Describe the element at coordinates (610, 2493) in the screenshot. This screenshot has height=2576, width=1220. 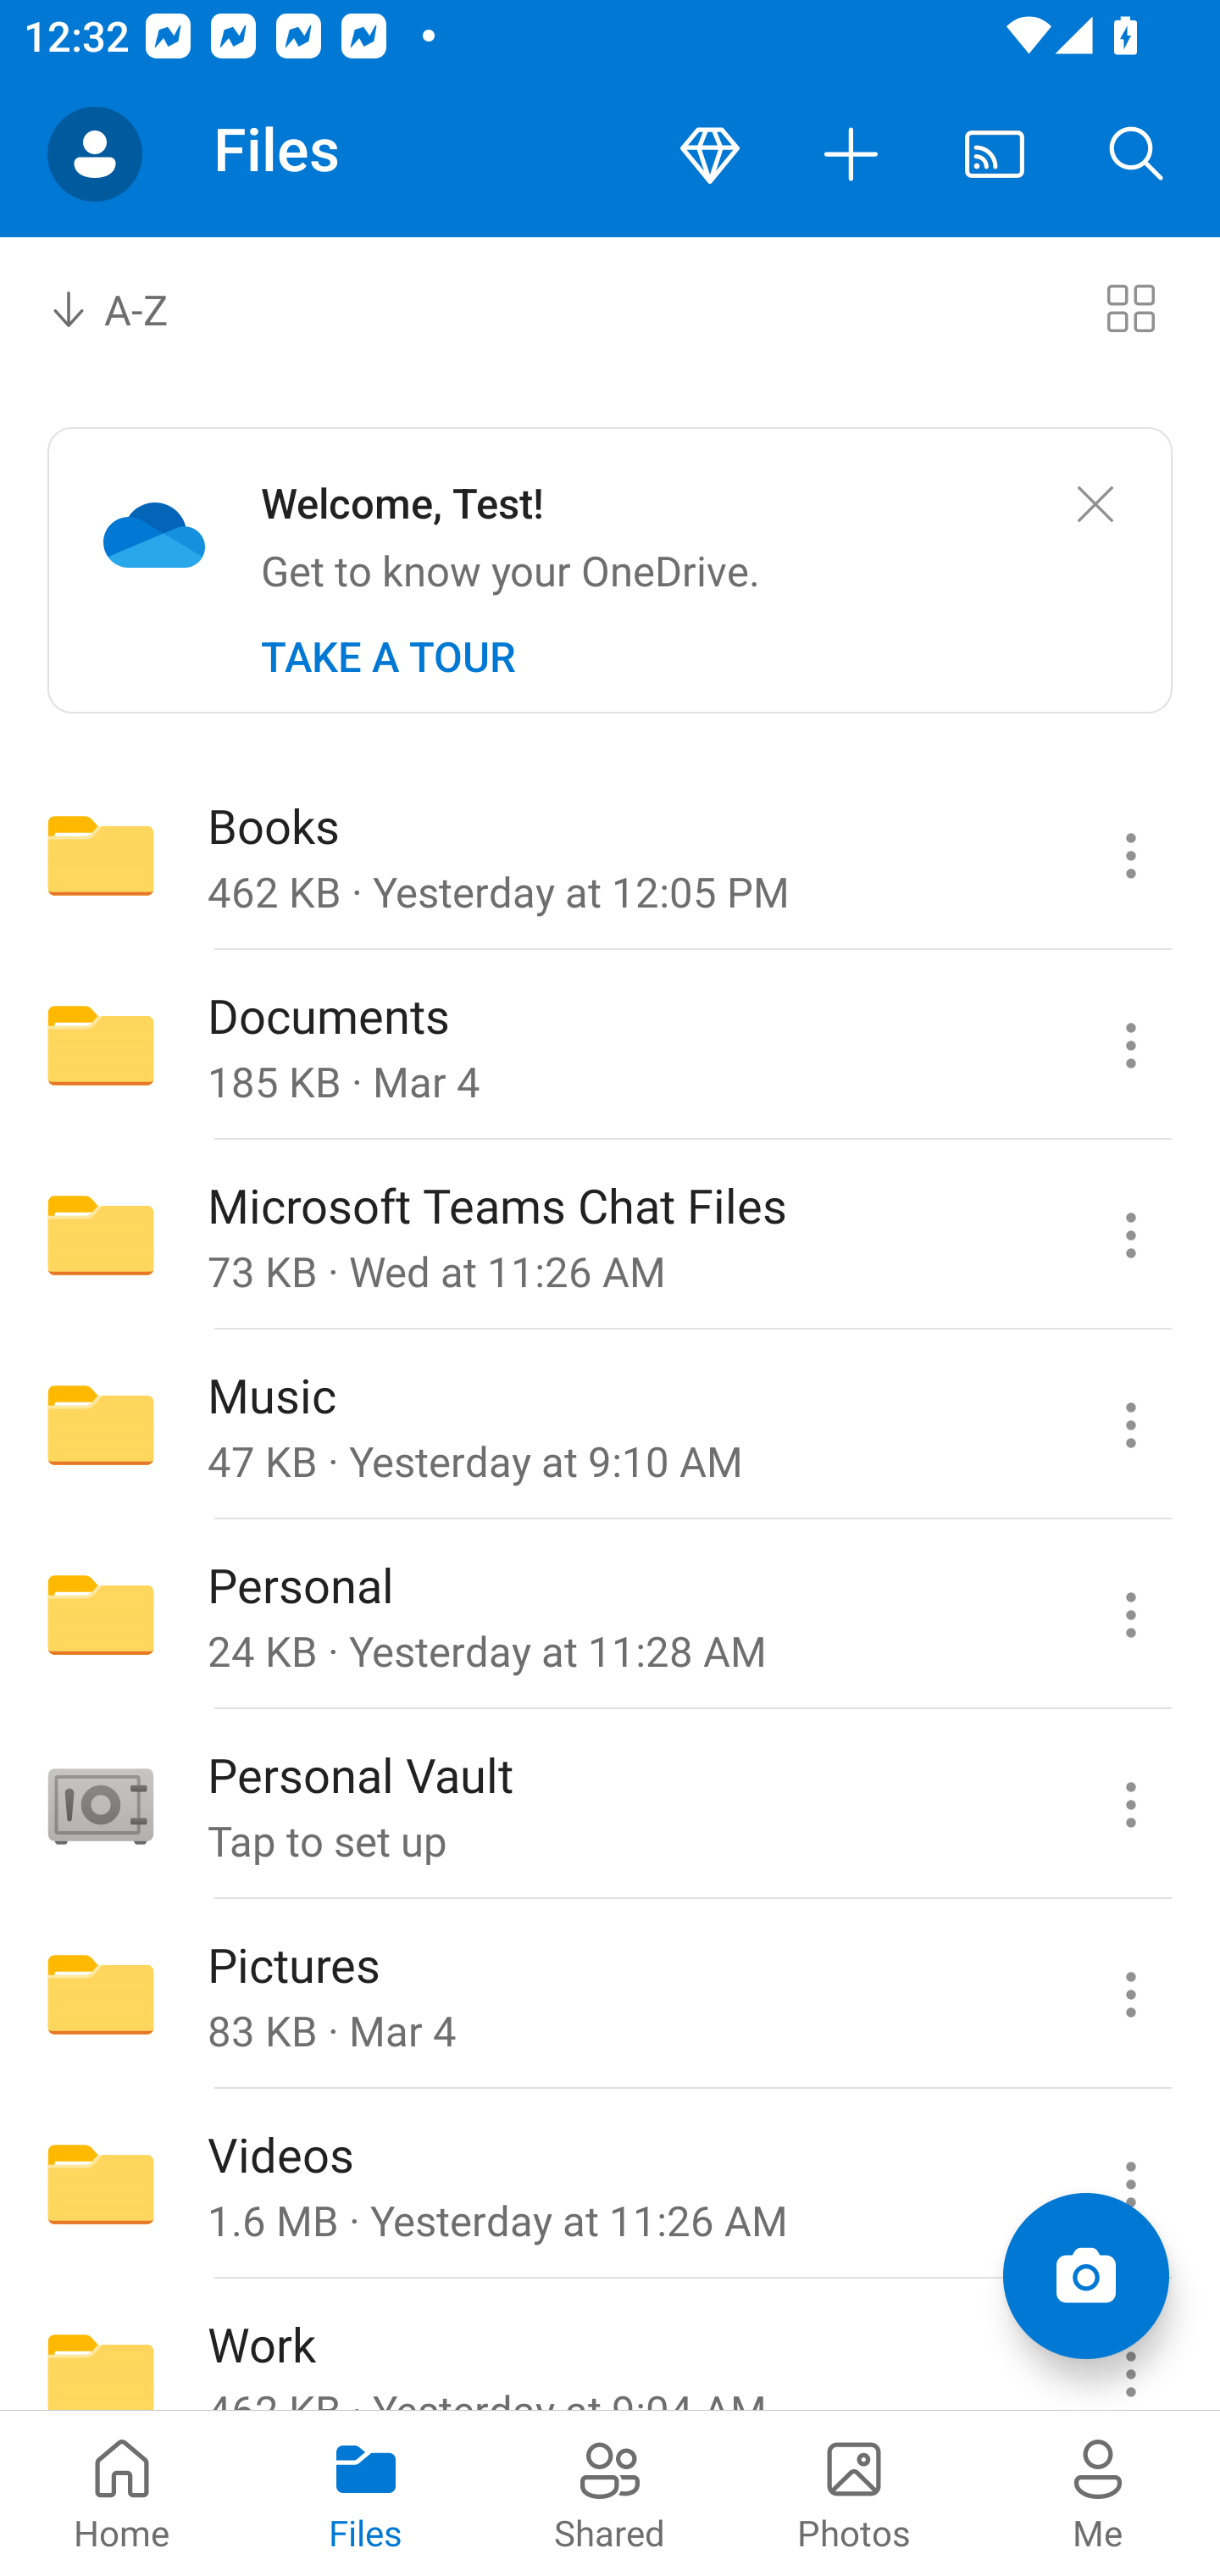
I see `Shared pivot Shared` at that location.